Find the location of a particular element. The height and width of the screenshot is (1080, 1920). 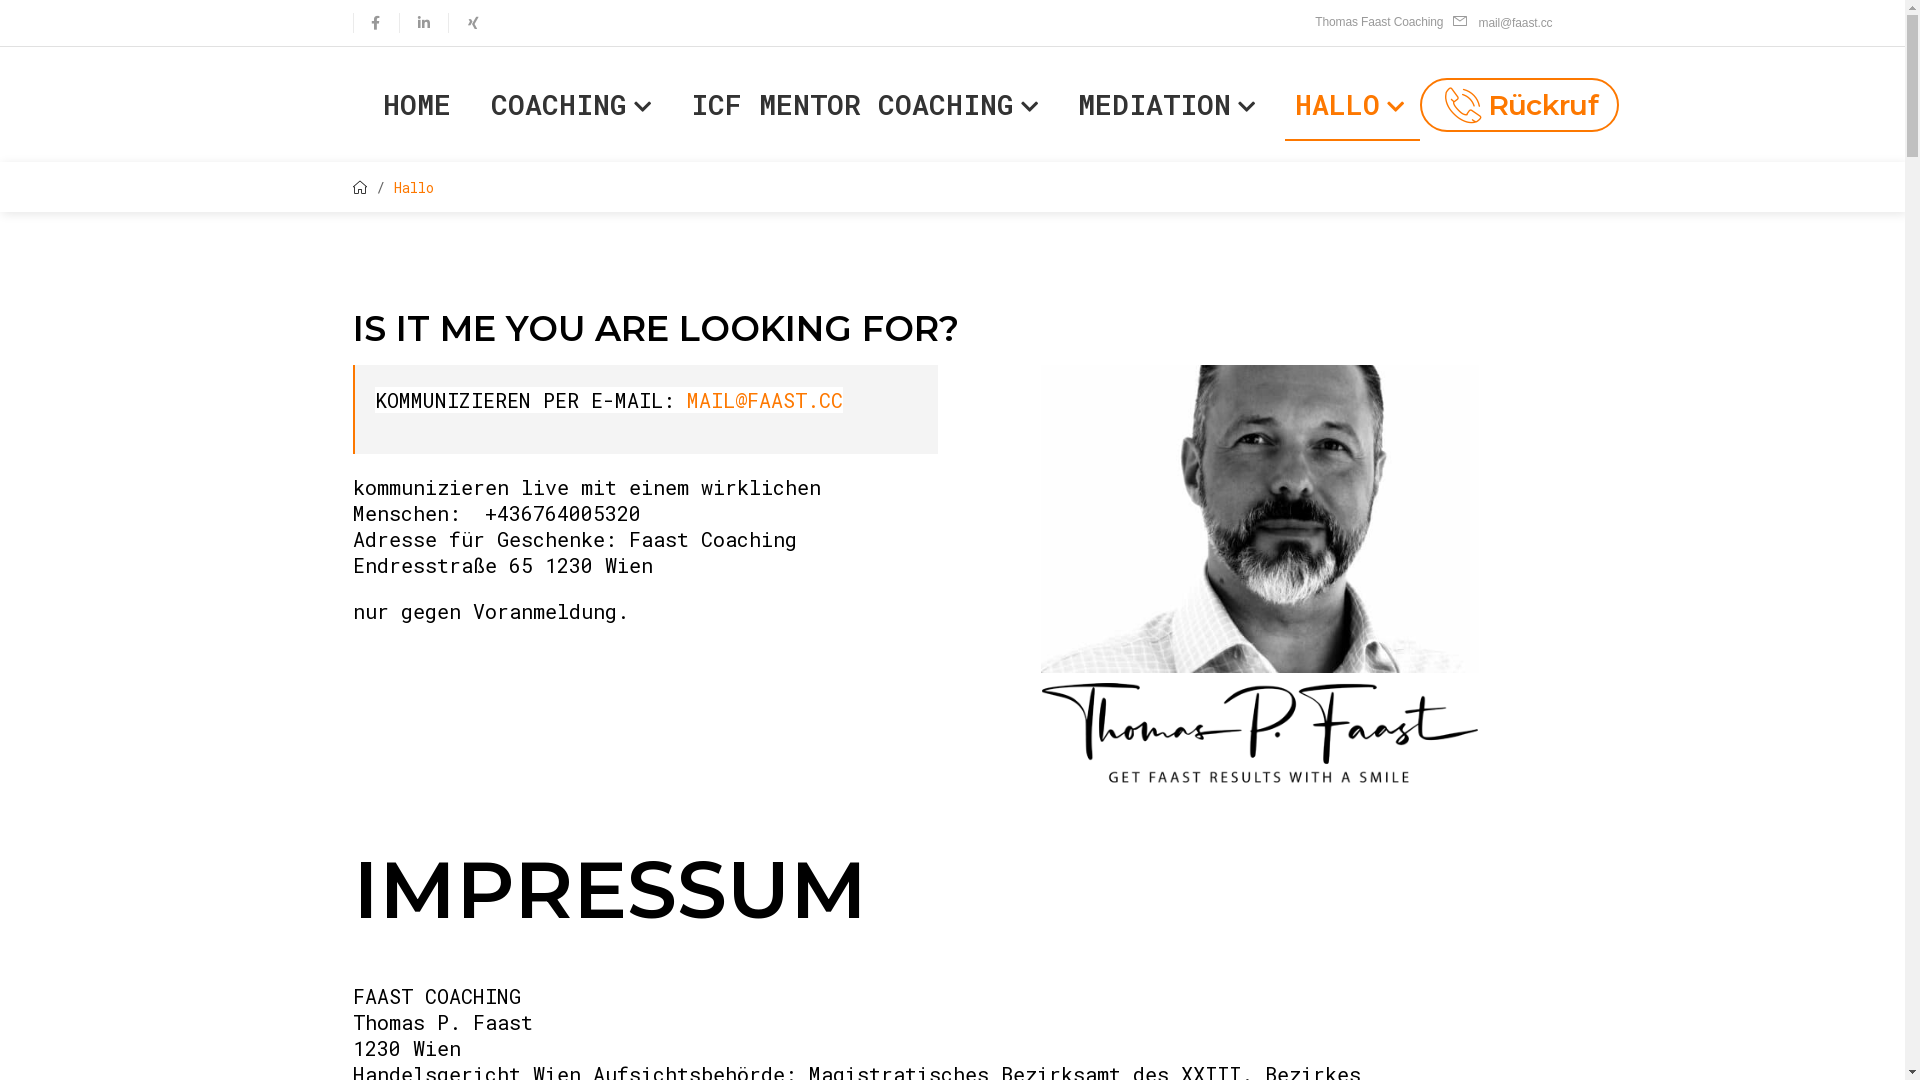

xing is located at coordinates (472, 22).